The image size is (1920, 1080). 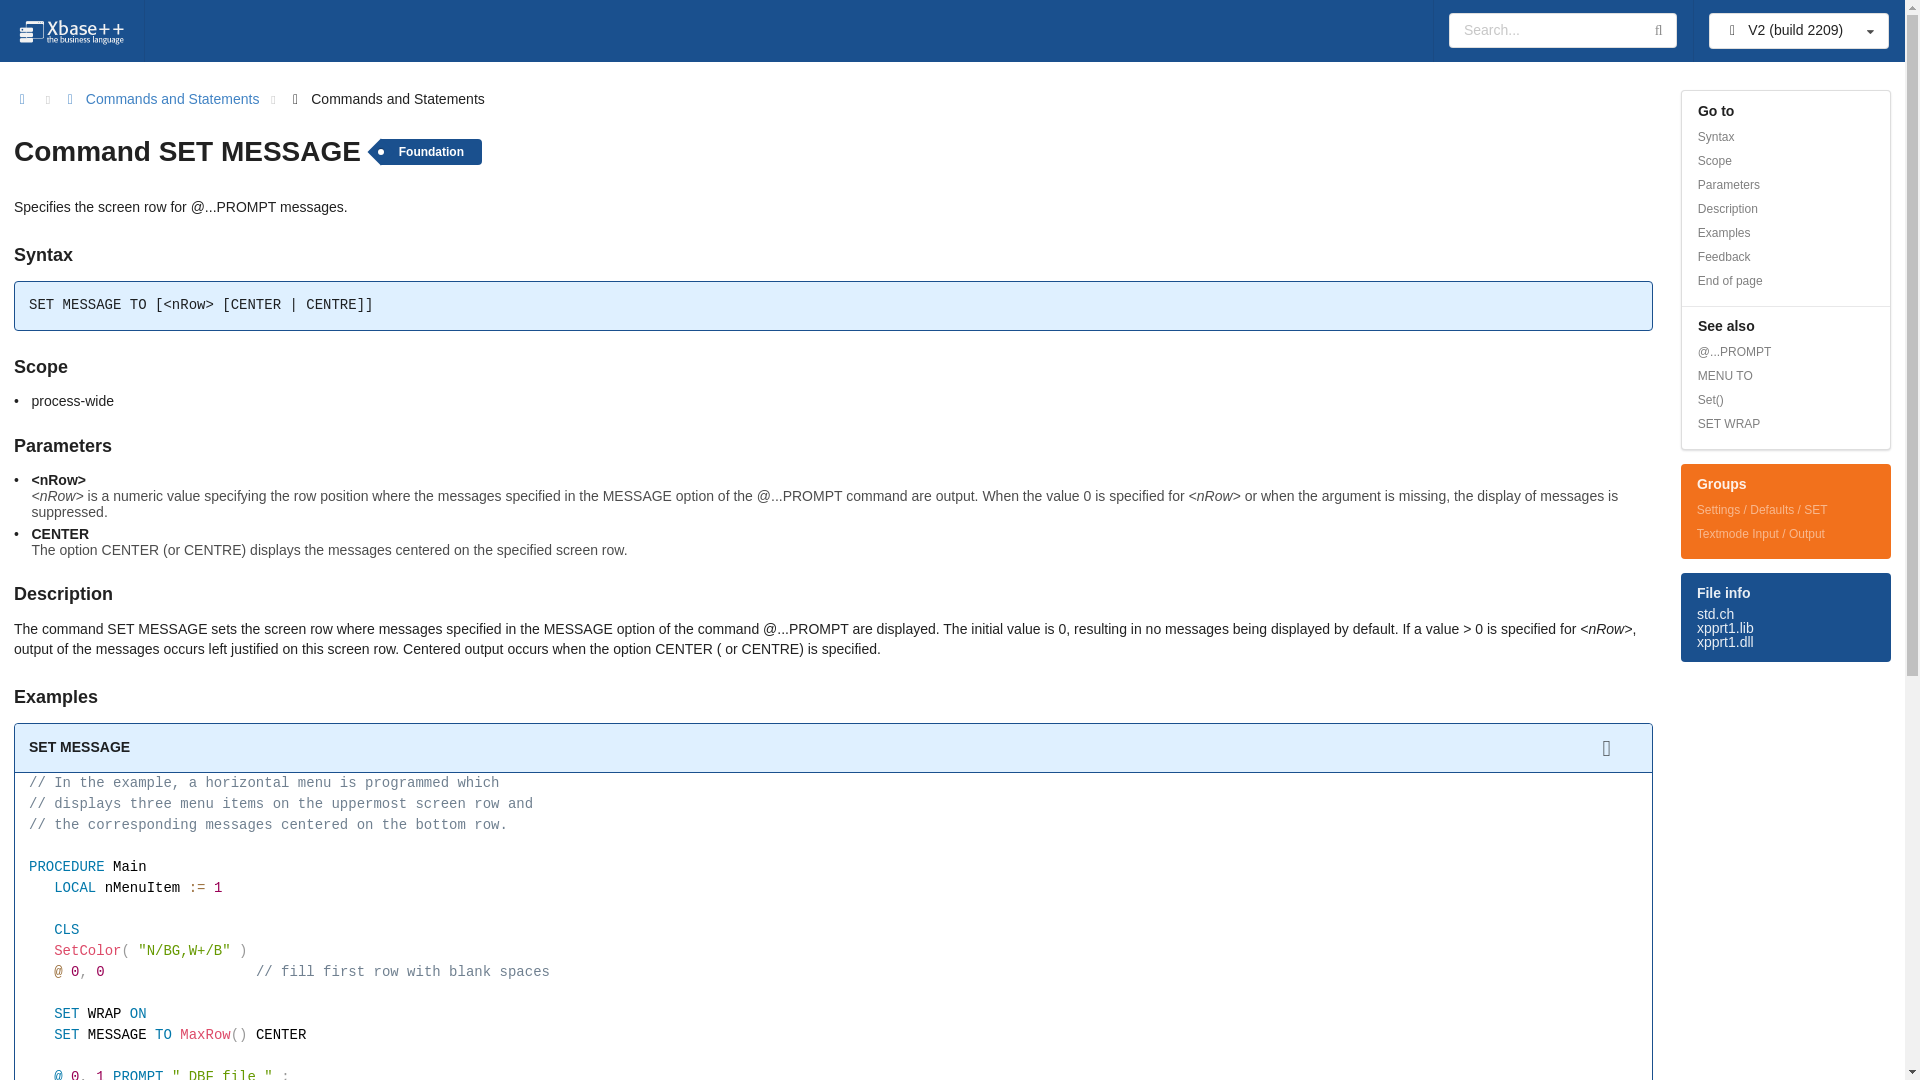 I want to click on Scope, so click(x=1785, y=160).